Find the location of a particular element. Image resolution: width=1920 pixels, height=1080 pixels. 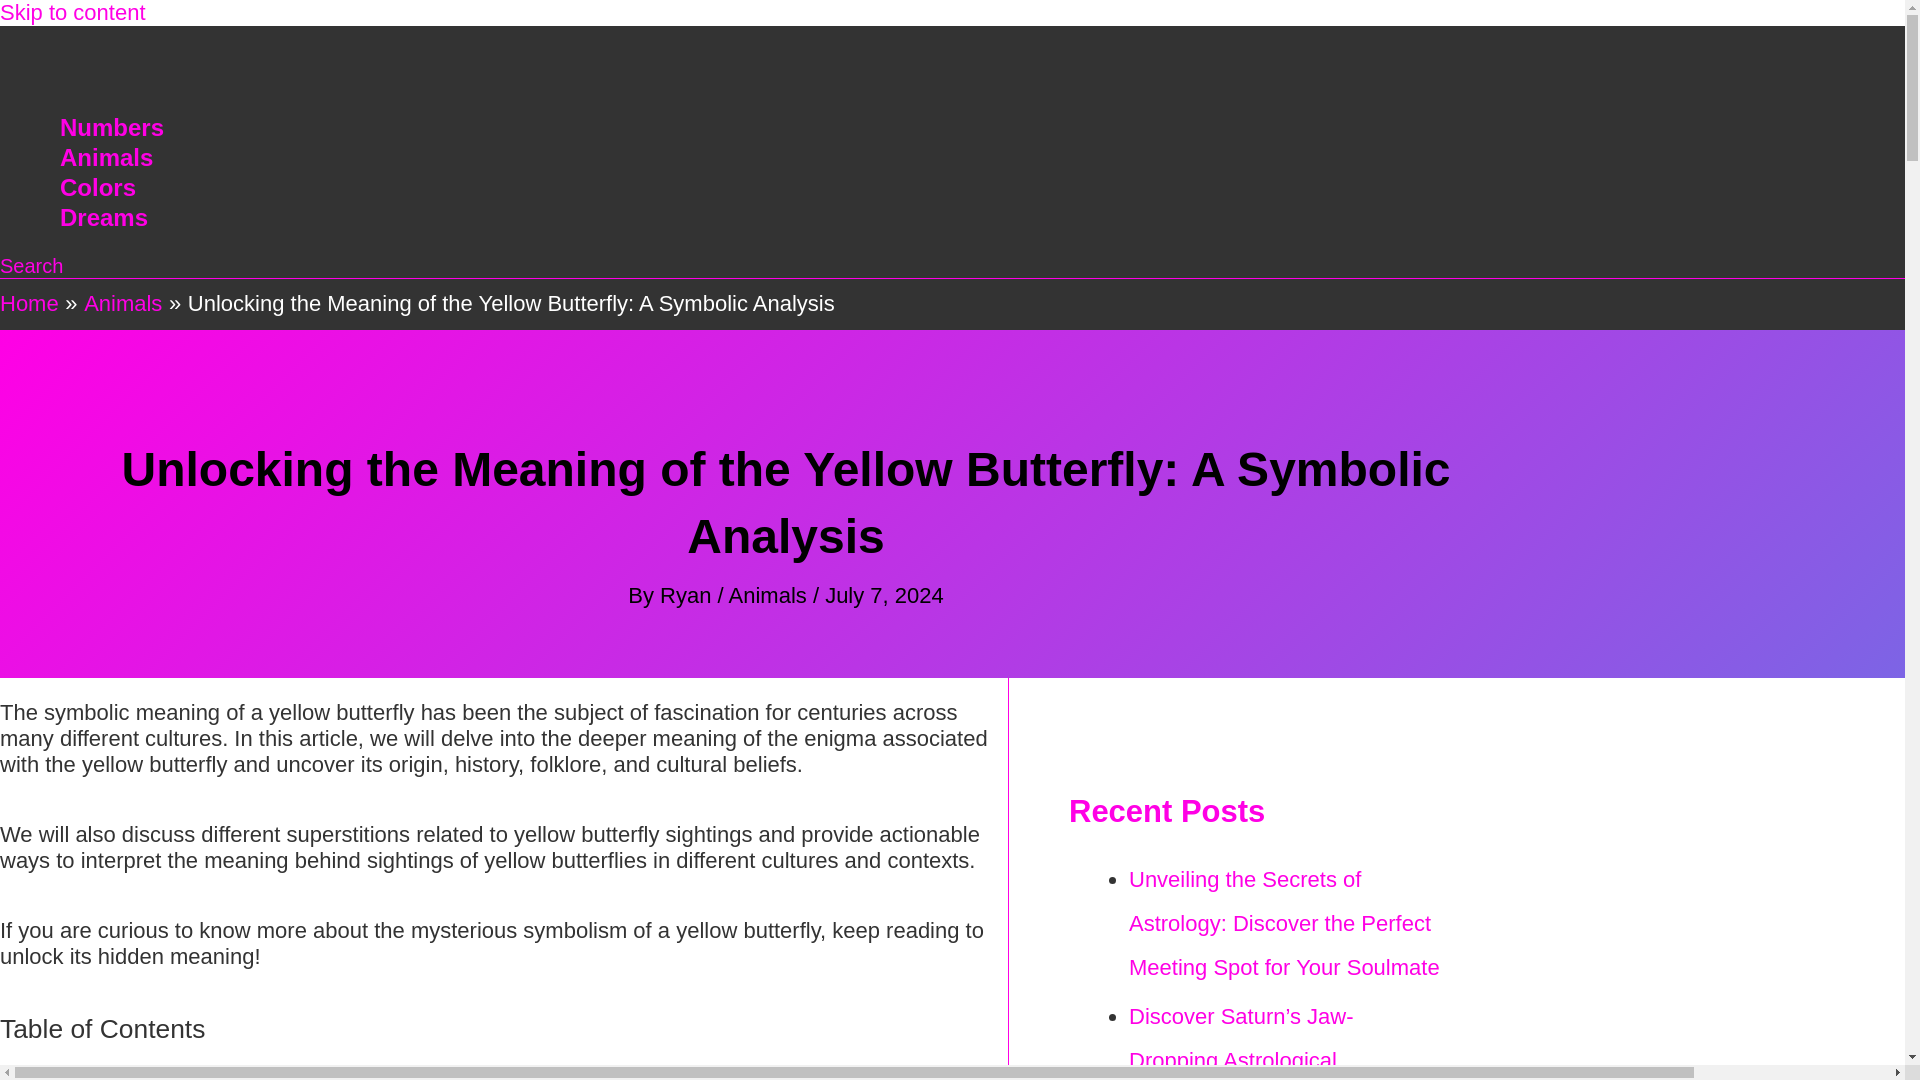

Ryan is located at coordinates (688, 596).